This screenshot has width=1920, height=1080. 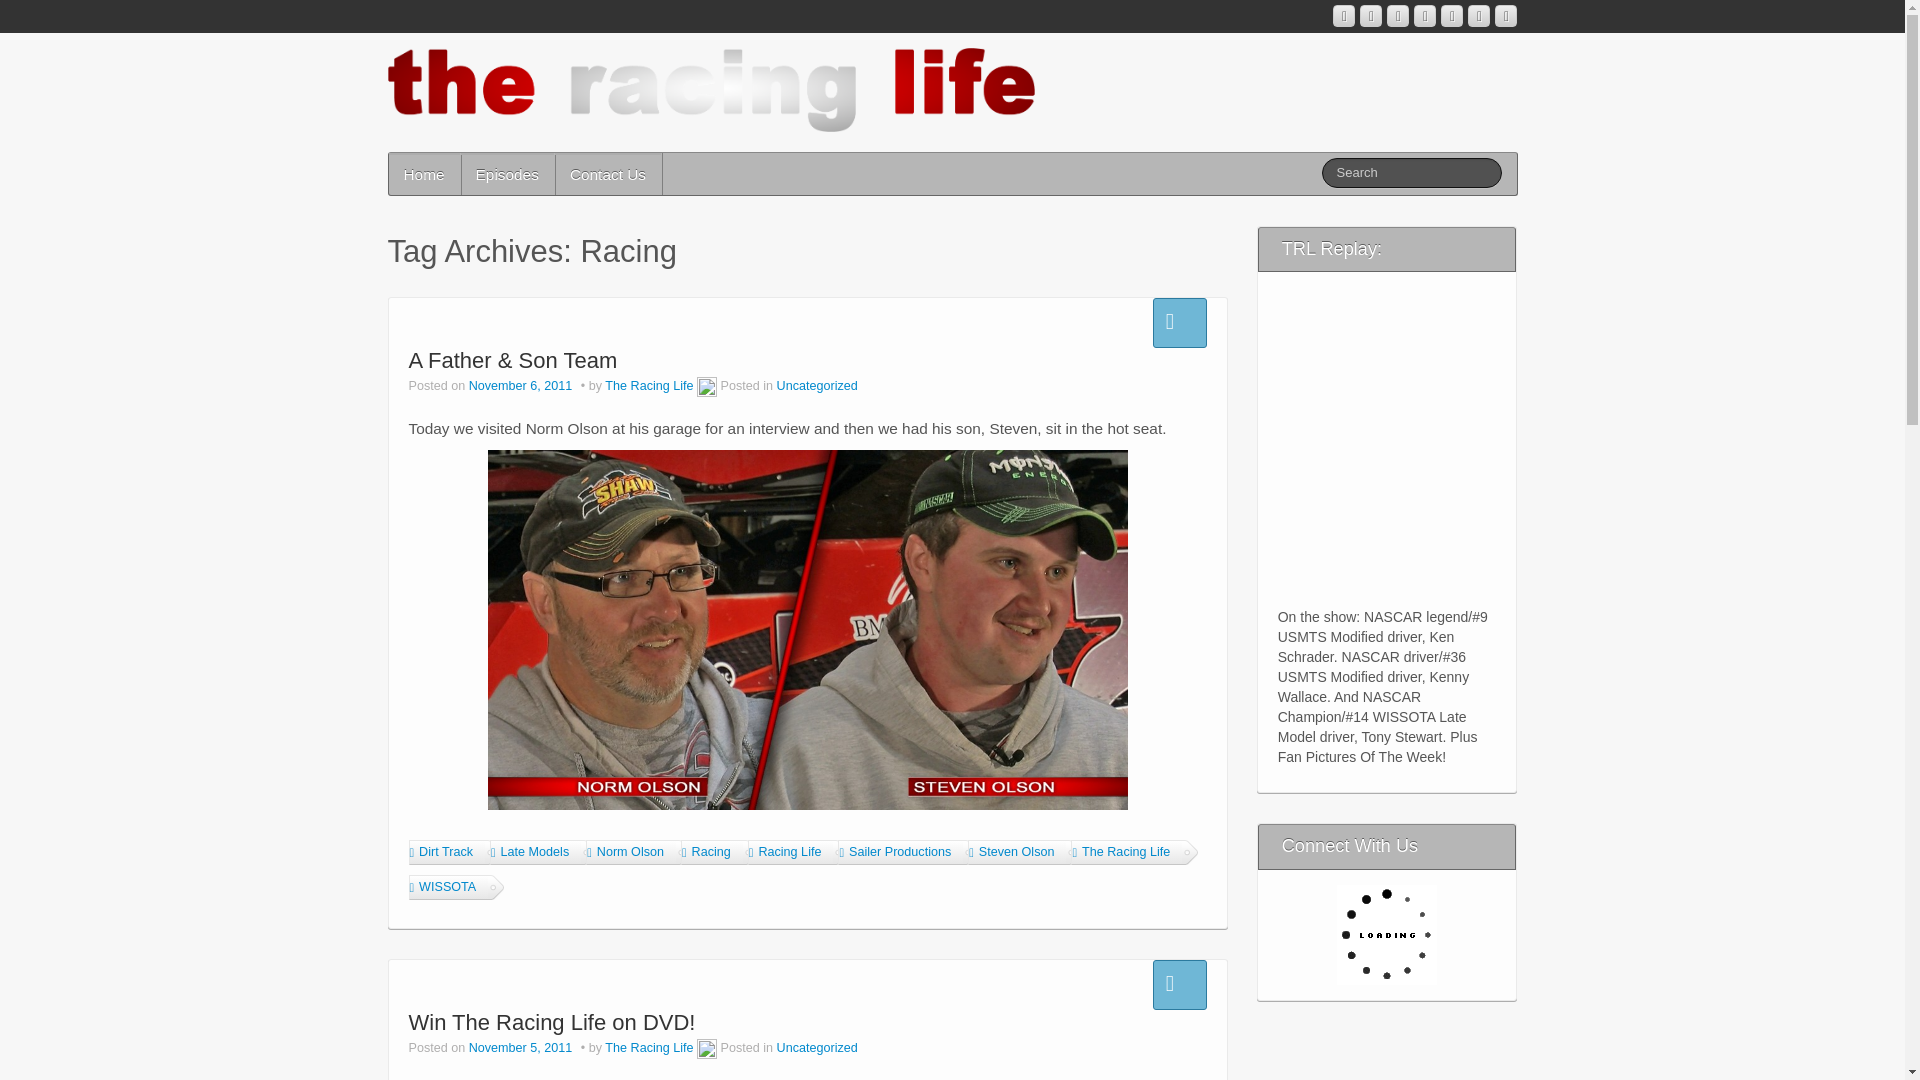 I want to click on the racing life Instagram, so click(x=1344, y=16).